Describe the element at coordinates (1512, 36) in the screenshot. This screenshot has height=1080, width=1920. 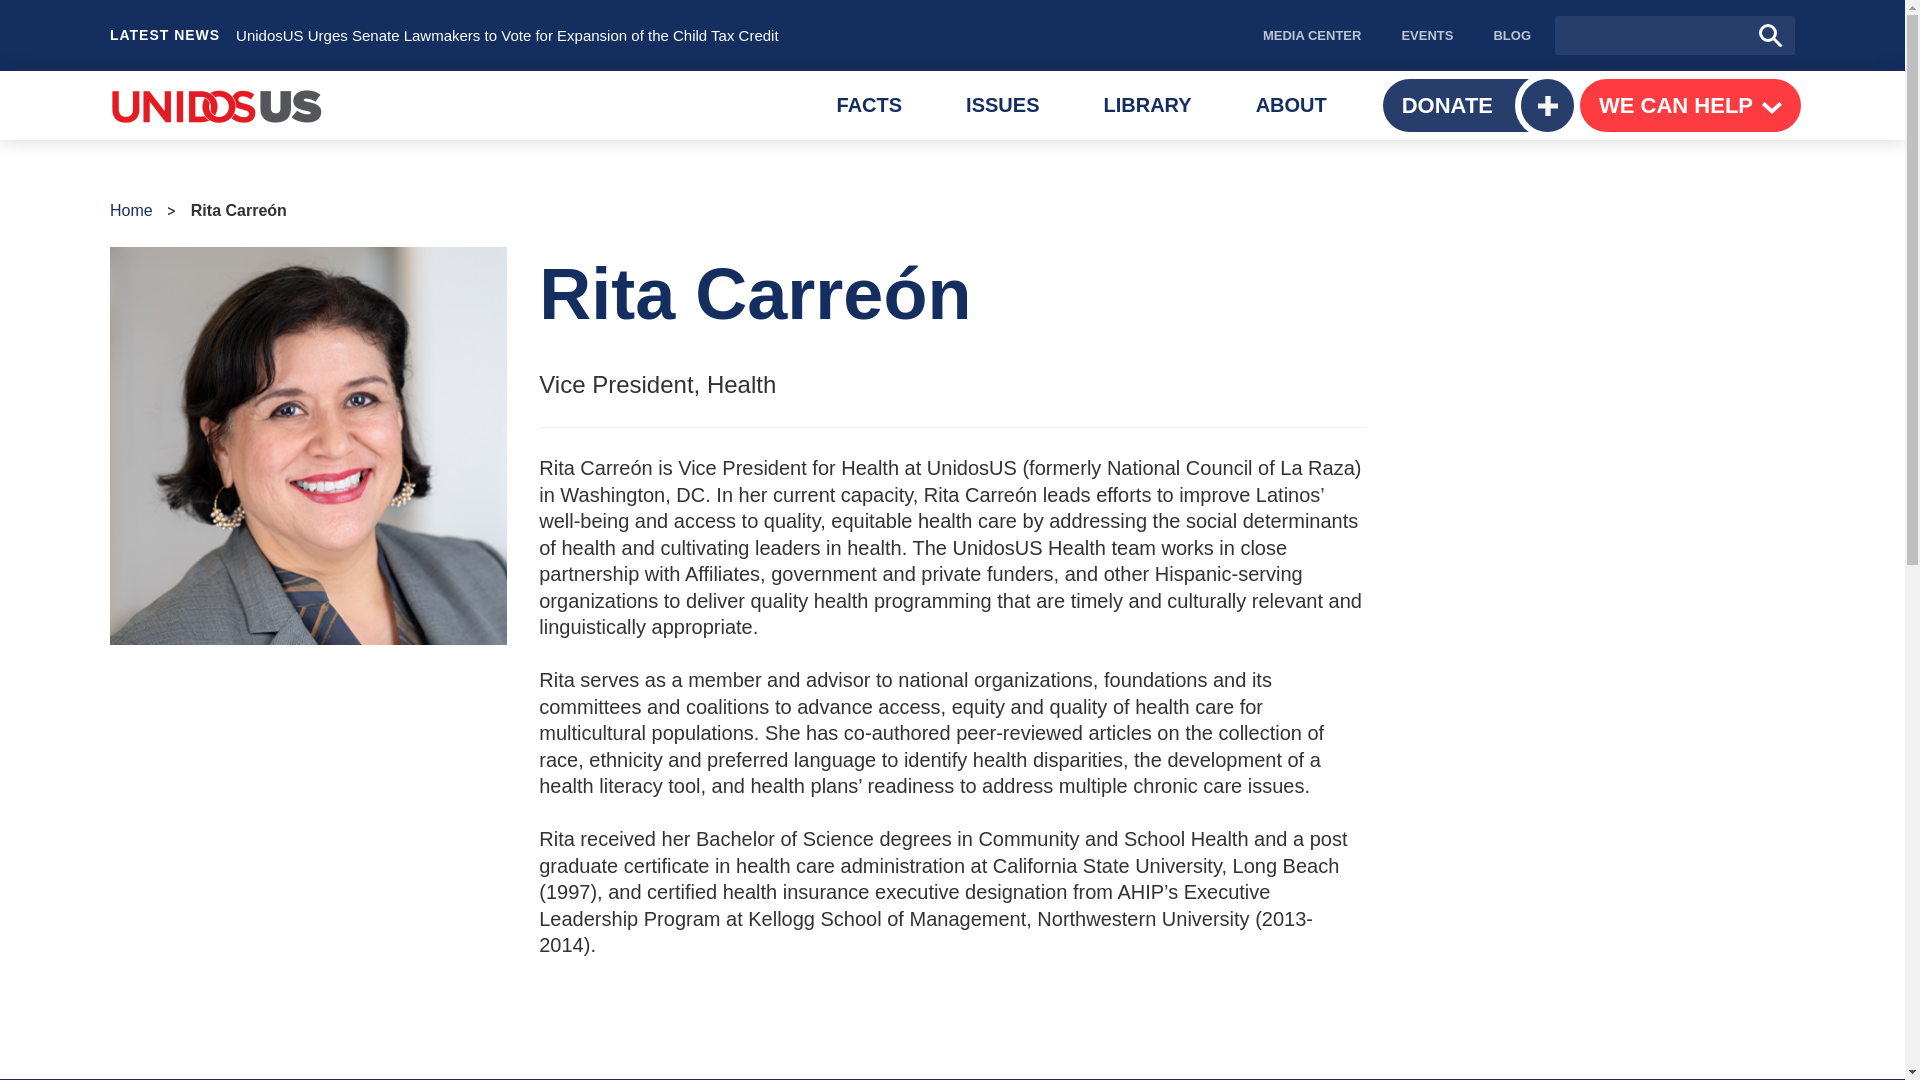
I see `EVENTS` at that location.